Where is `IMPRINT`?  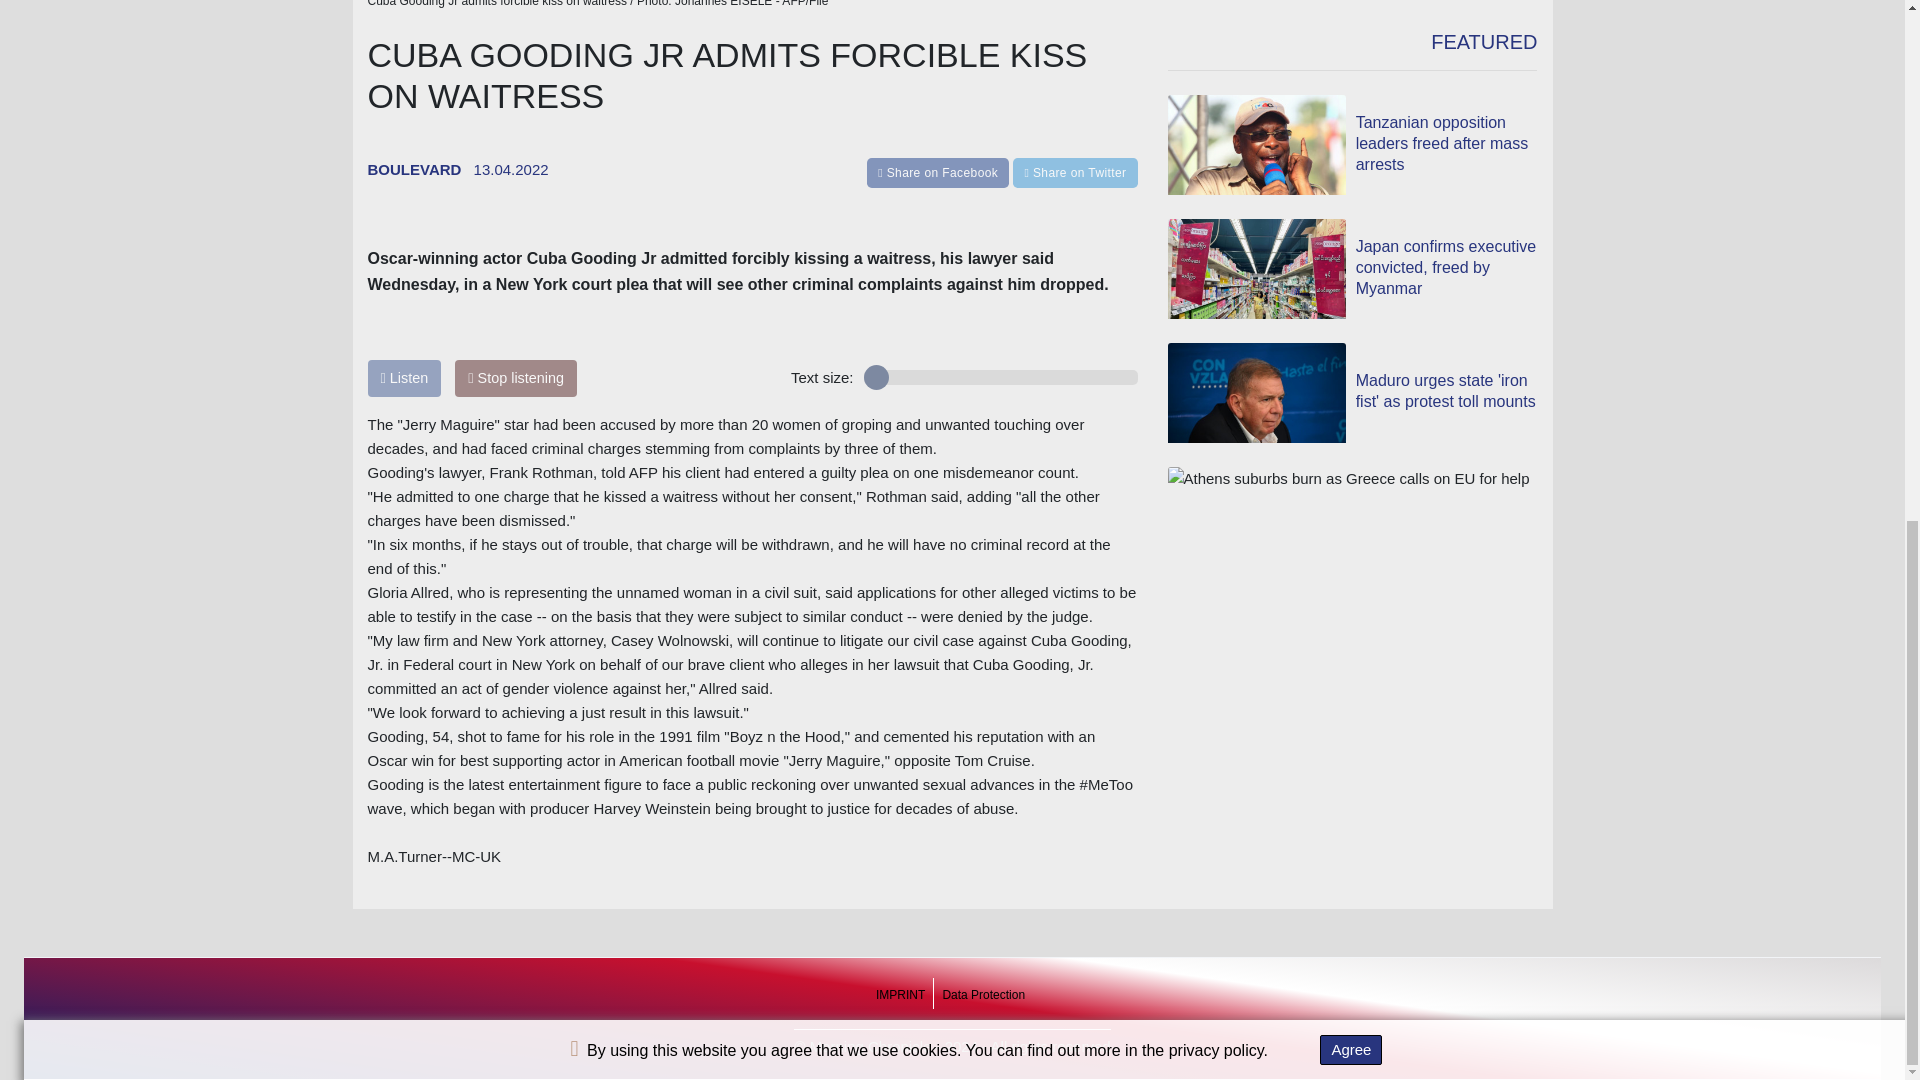 IMPRINT is located at coordinates (900, 995).